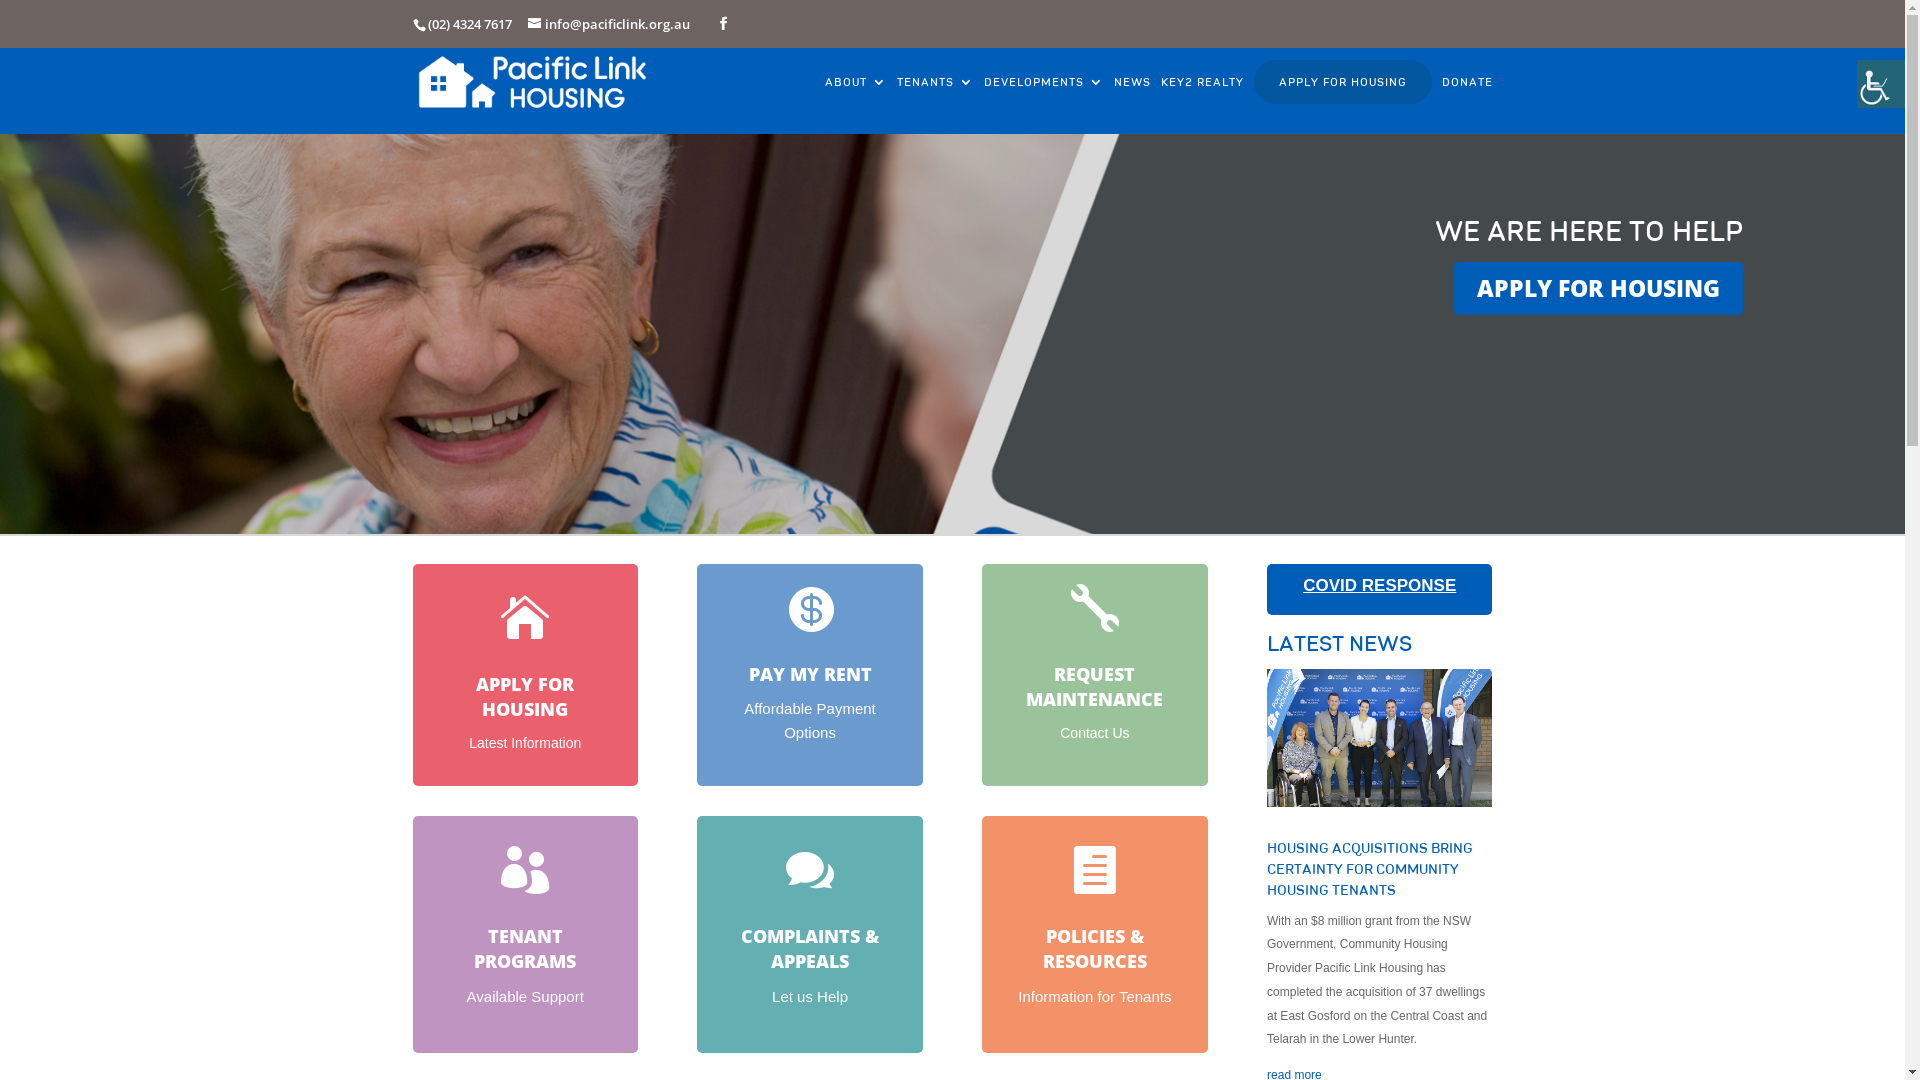 Image resolution: width=1920 pixels, height=1080 pixels. Describe the element at coordinates (810, 948) in the screenshot. I see `COMPLAINTS & APPEALS` at that location.